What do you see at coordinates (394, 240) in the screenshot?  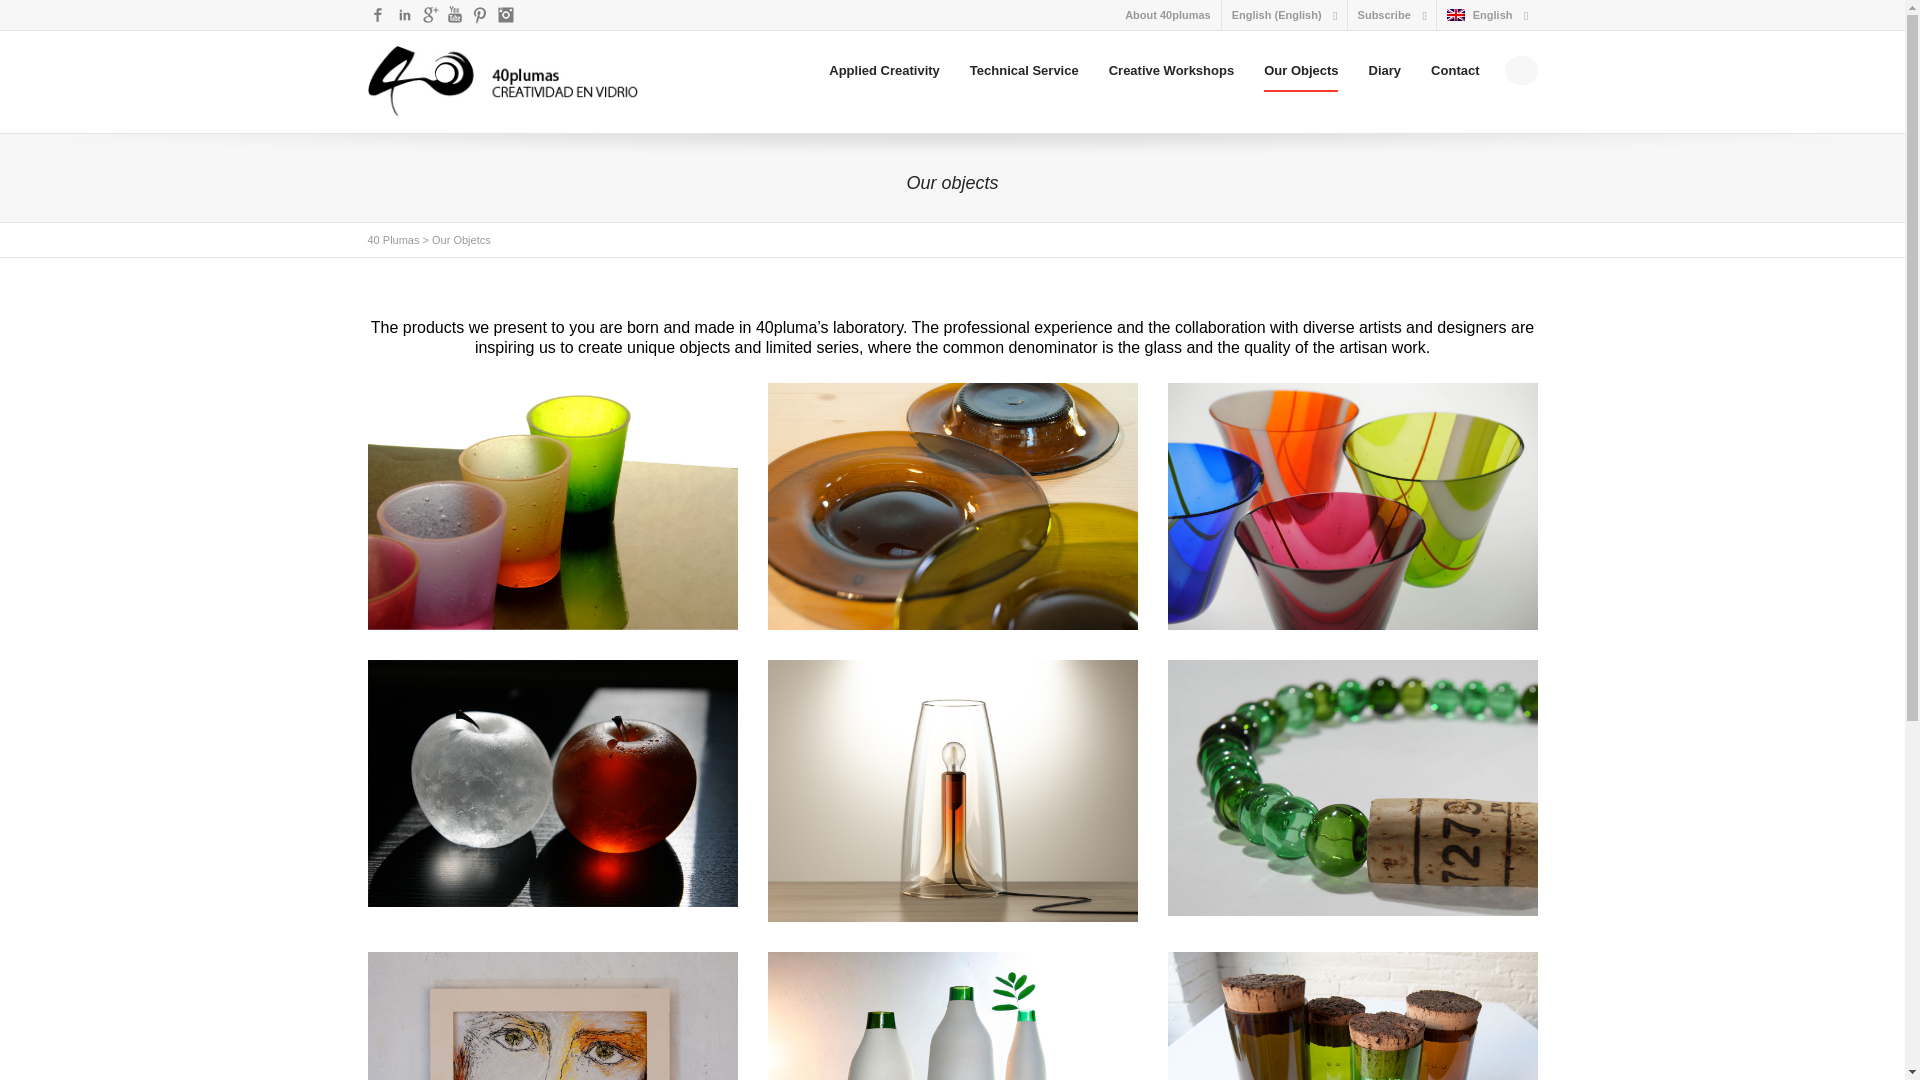 I see `40 Plumas` at bounding box center [394, 240].